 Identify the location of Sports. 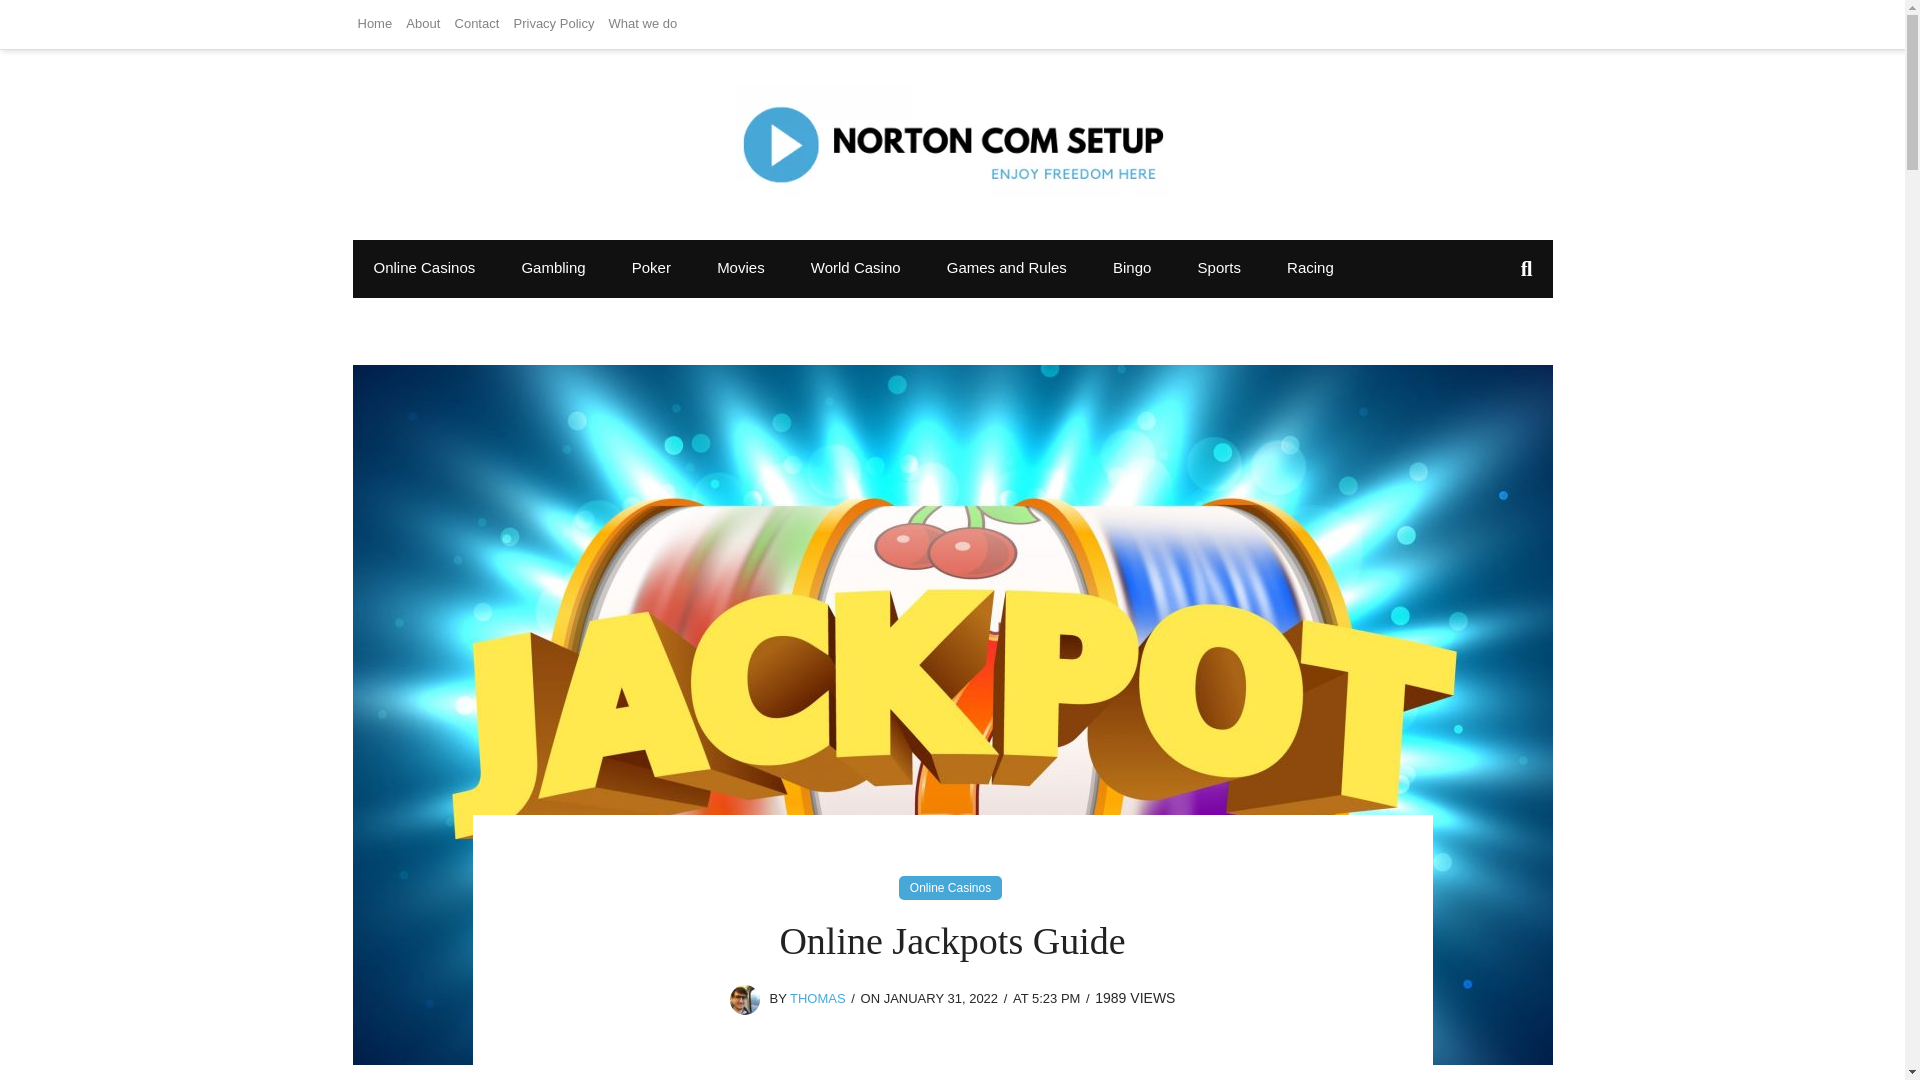
(1218, 267).